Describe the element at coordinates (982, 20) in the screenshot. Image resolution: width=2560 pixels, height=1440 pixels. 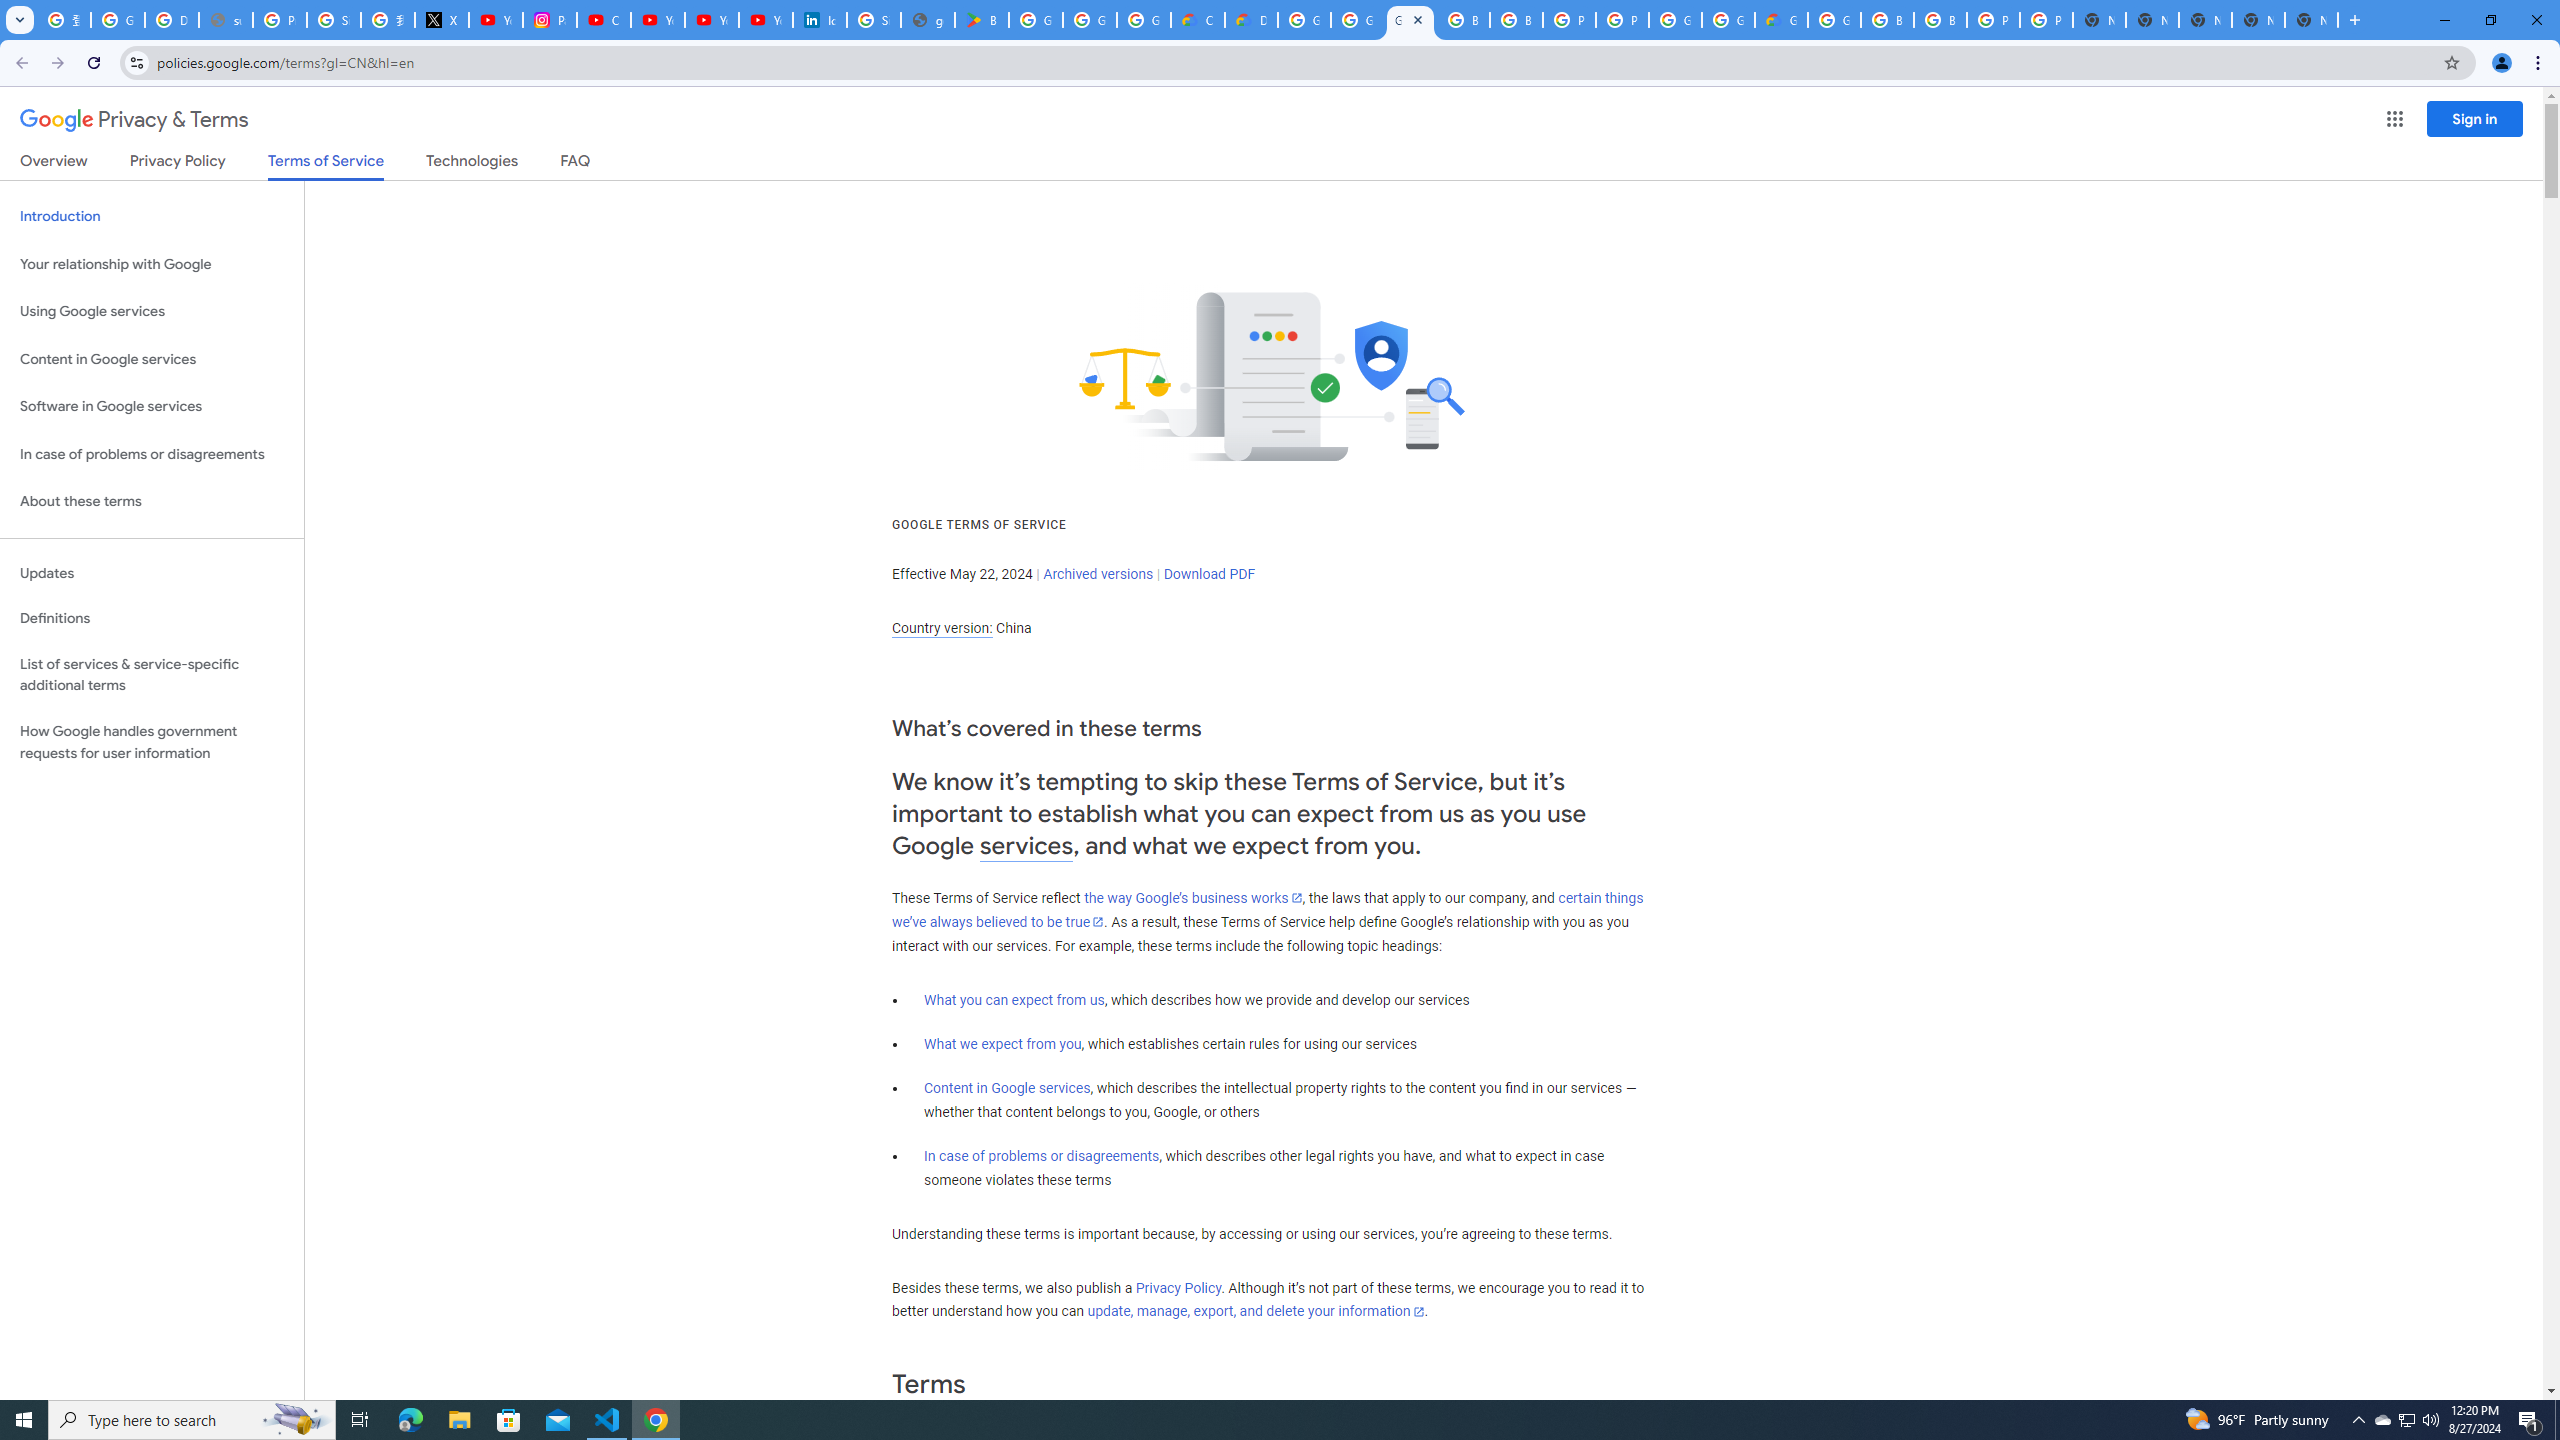
I see `Bluey: Let's Play! - Apps on Google Play` at that location.